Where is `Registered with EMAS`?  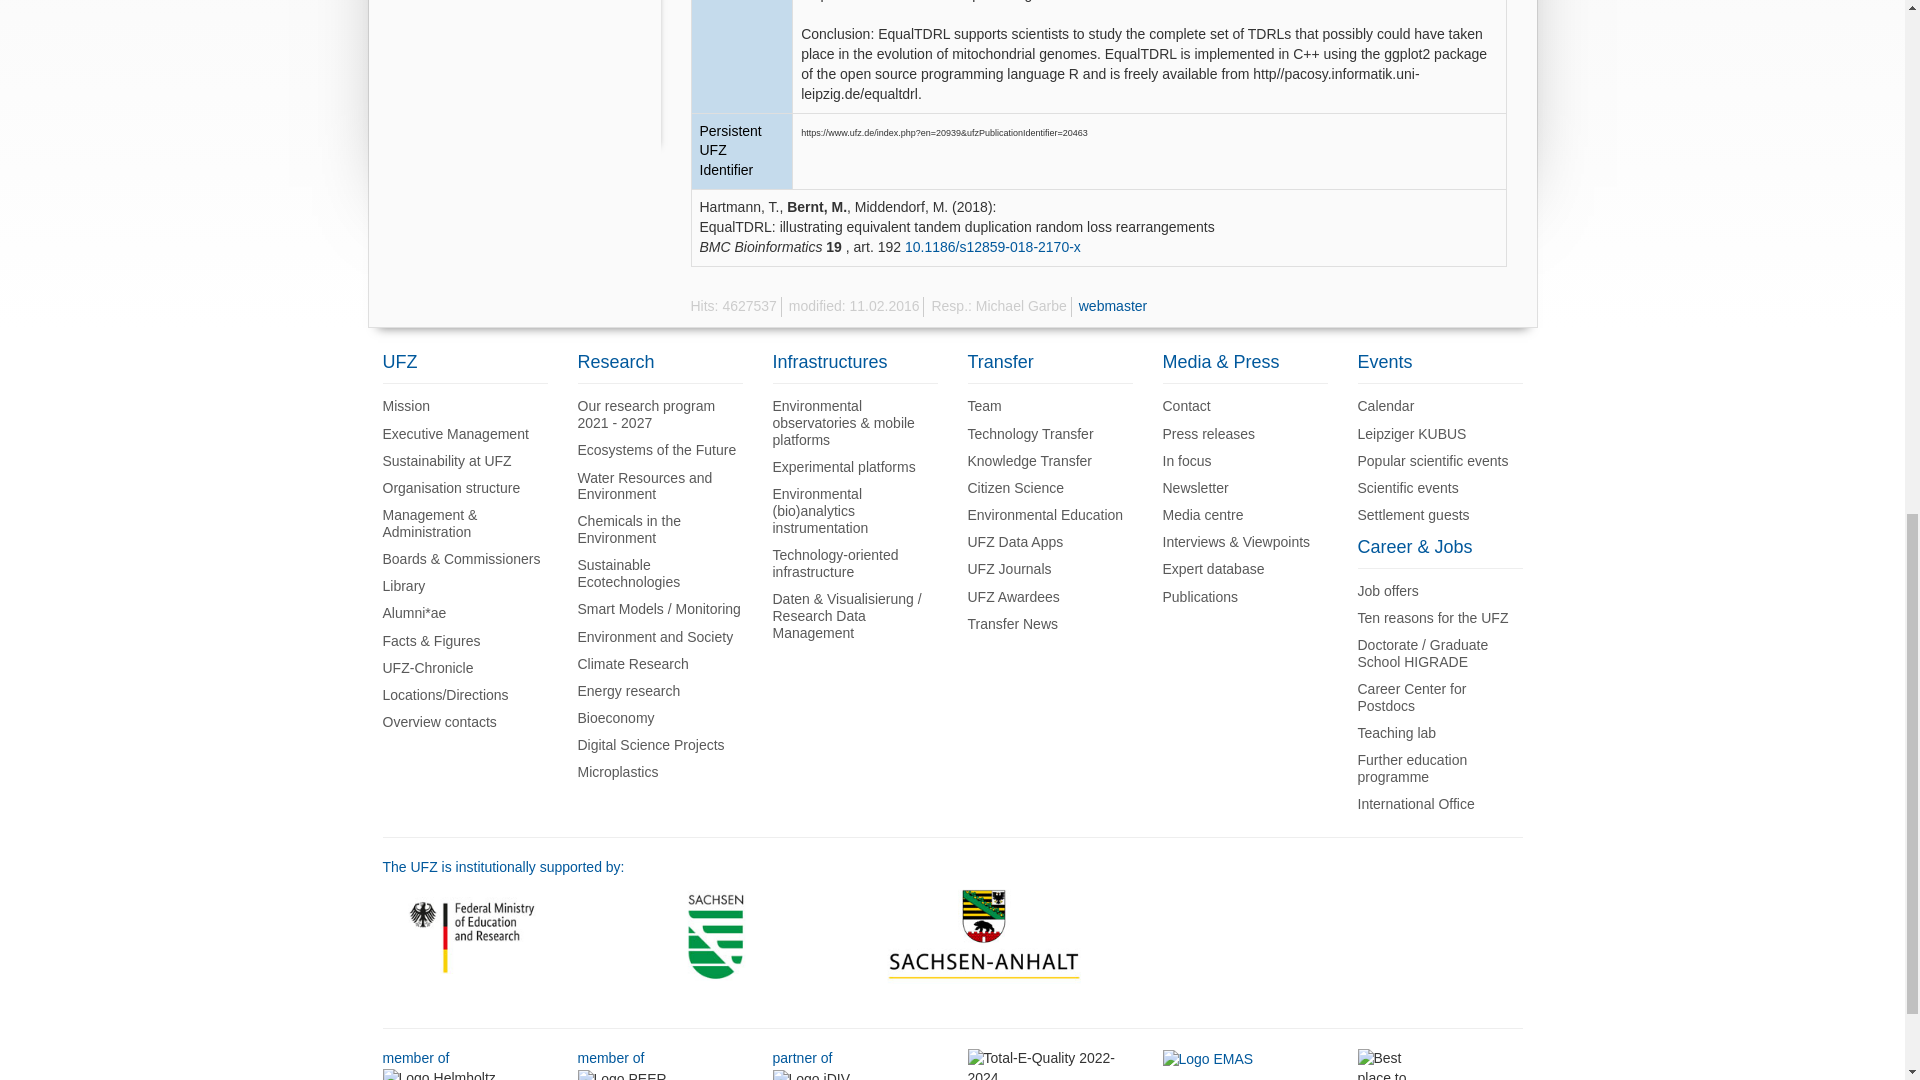 Registered with EMAS is located at coordinates (1207, 1057).